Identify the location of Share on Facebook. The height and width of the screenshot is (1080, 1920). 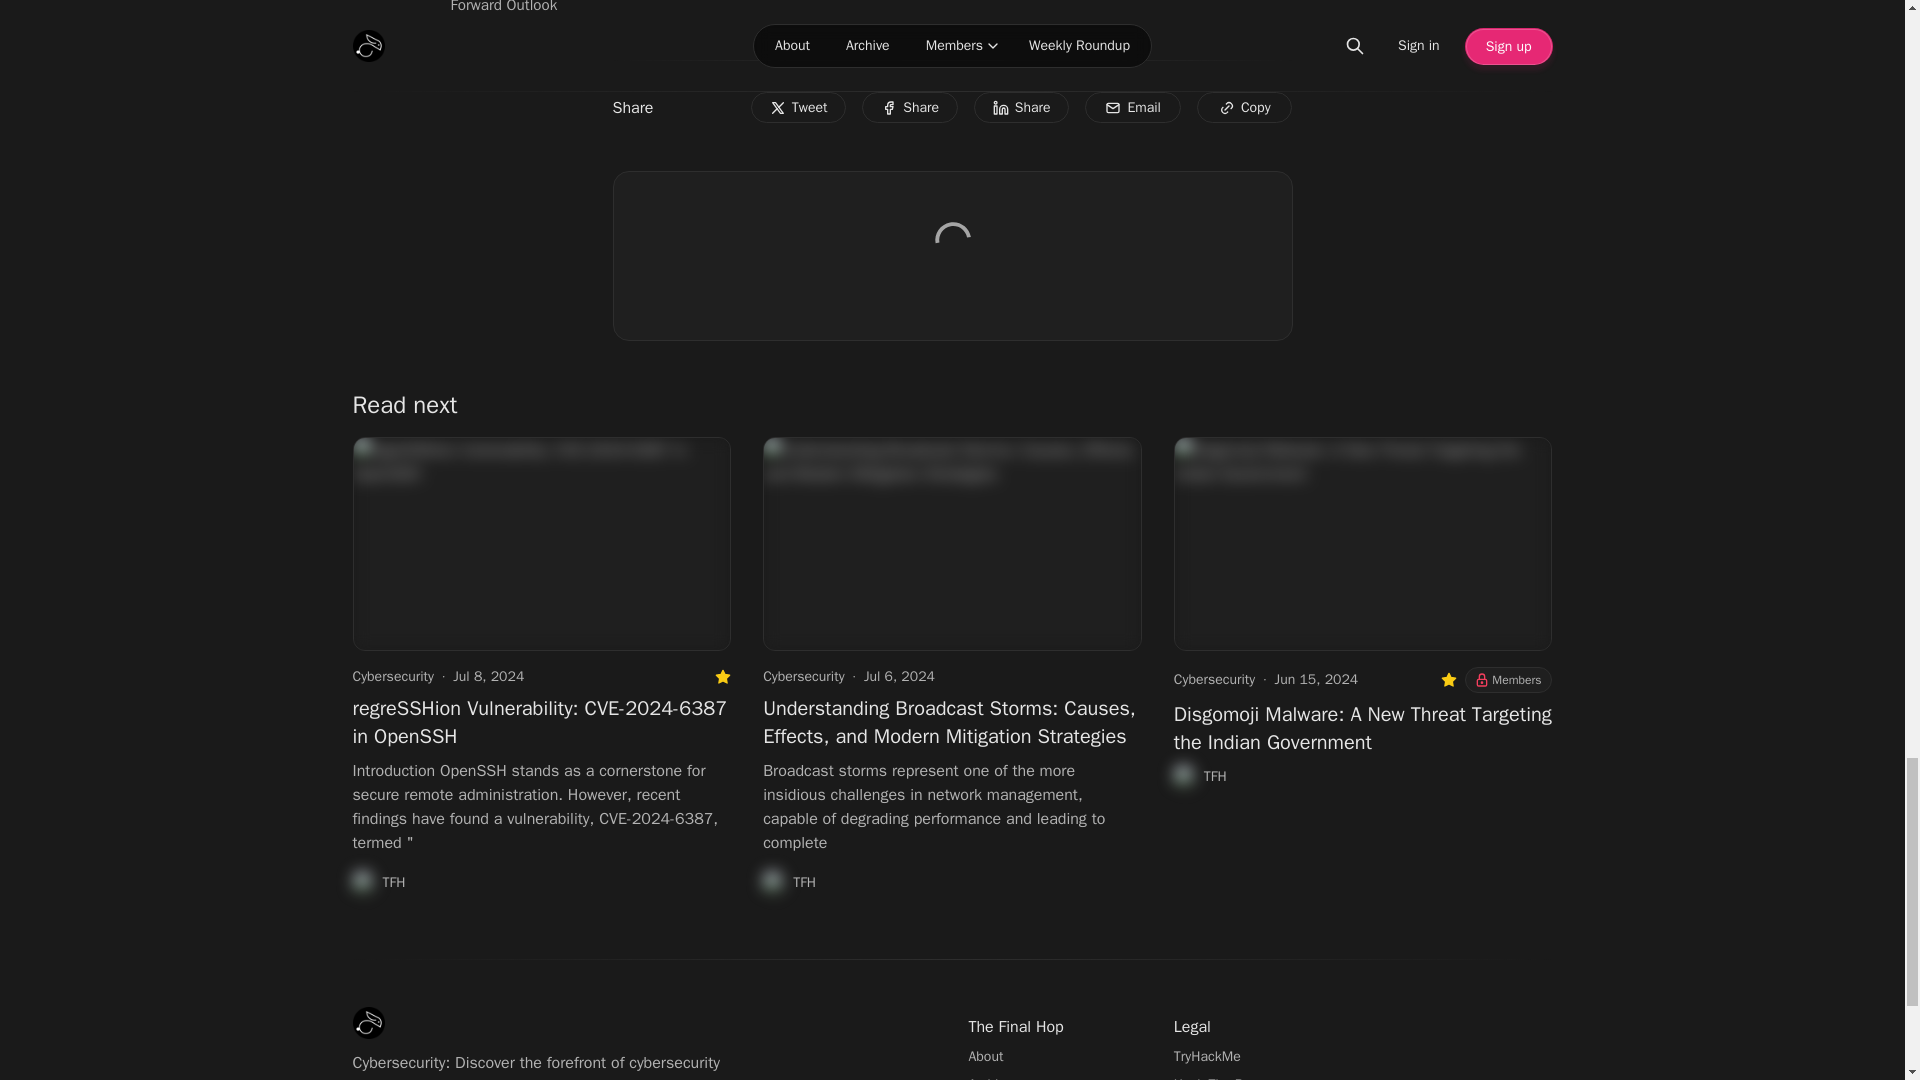
(910, 108).